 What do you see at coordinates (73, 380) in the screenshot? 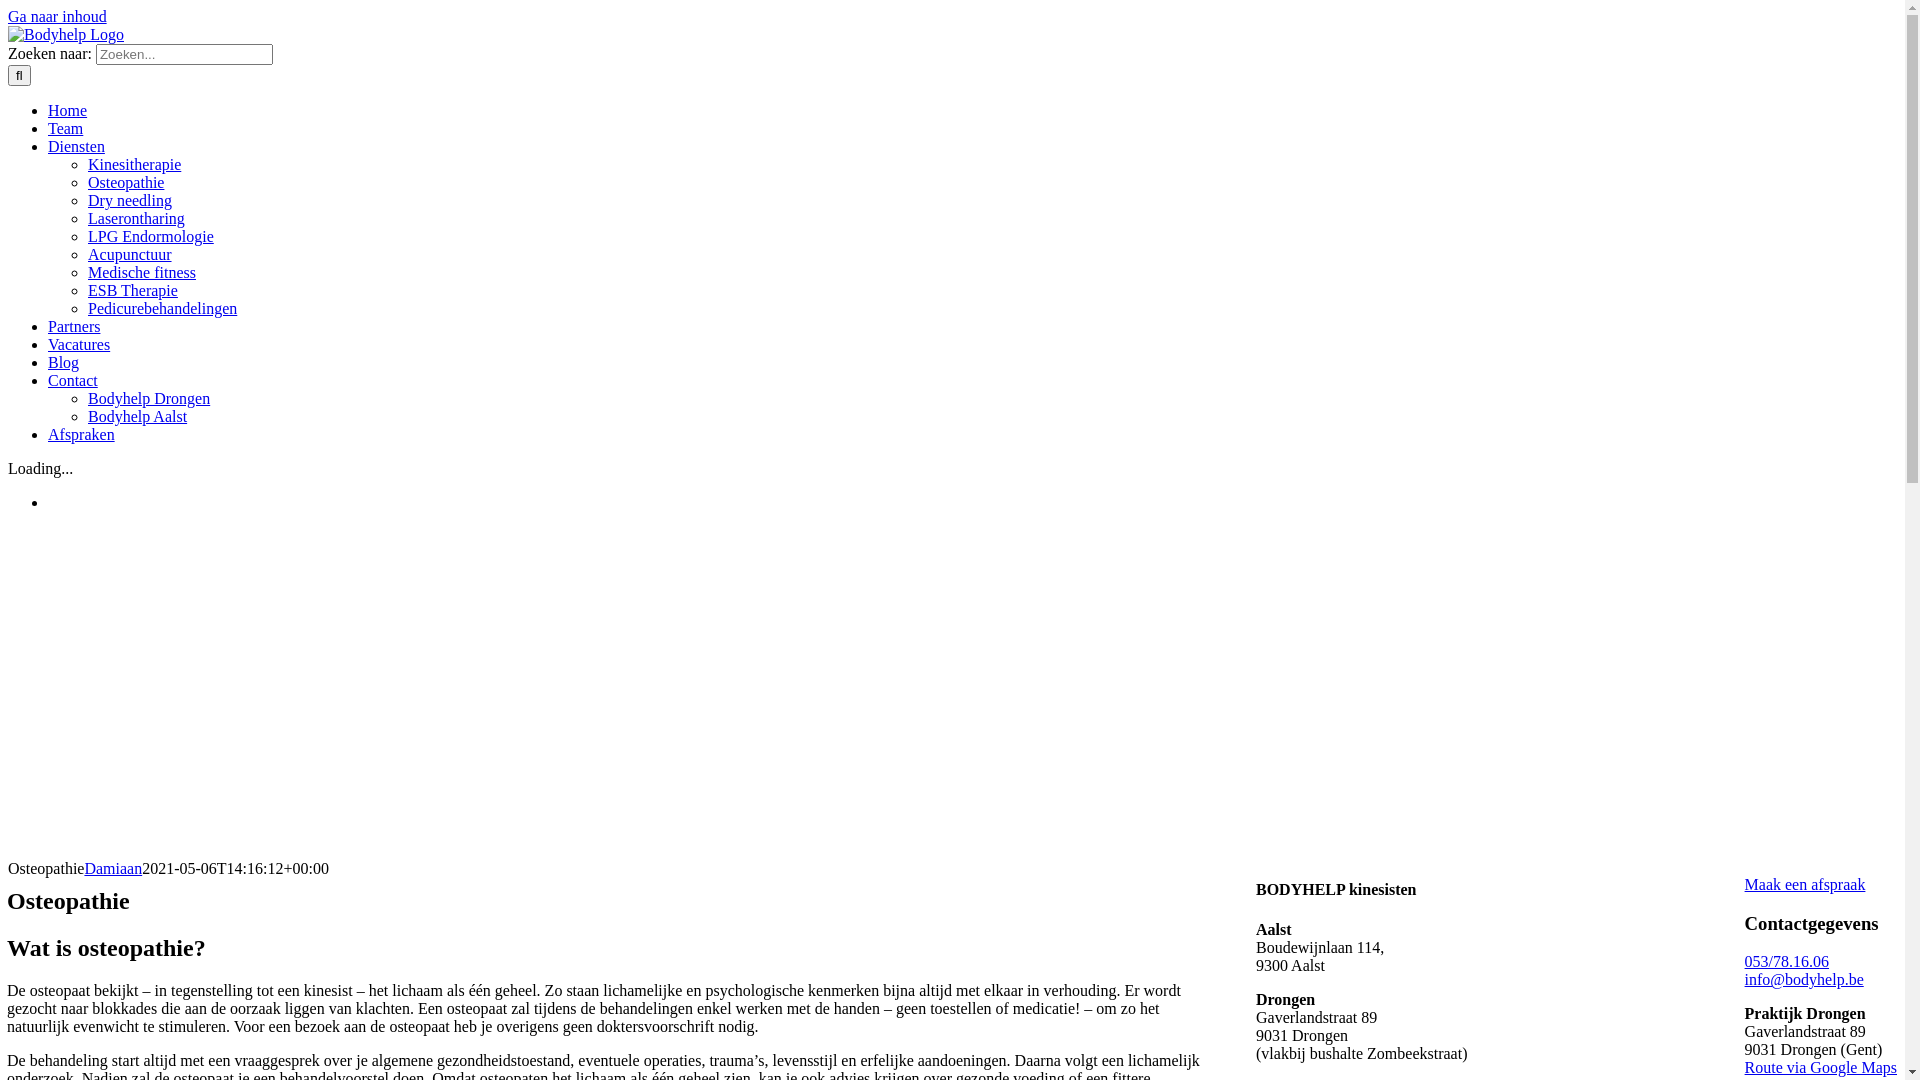
I see `Contact` at bounding box center [73, 380].